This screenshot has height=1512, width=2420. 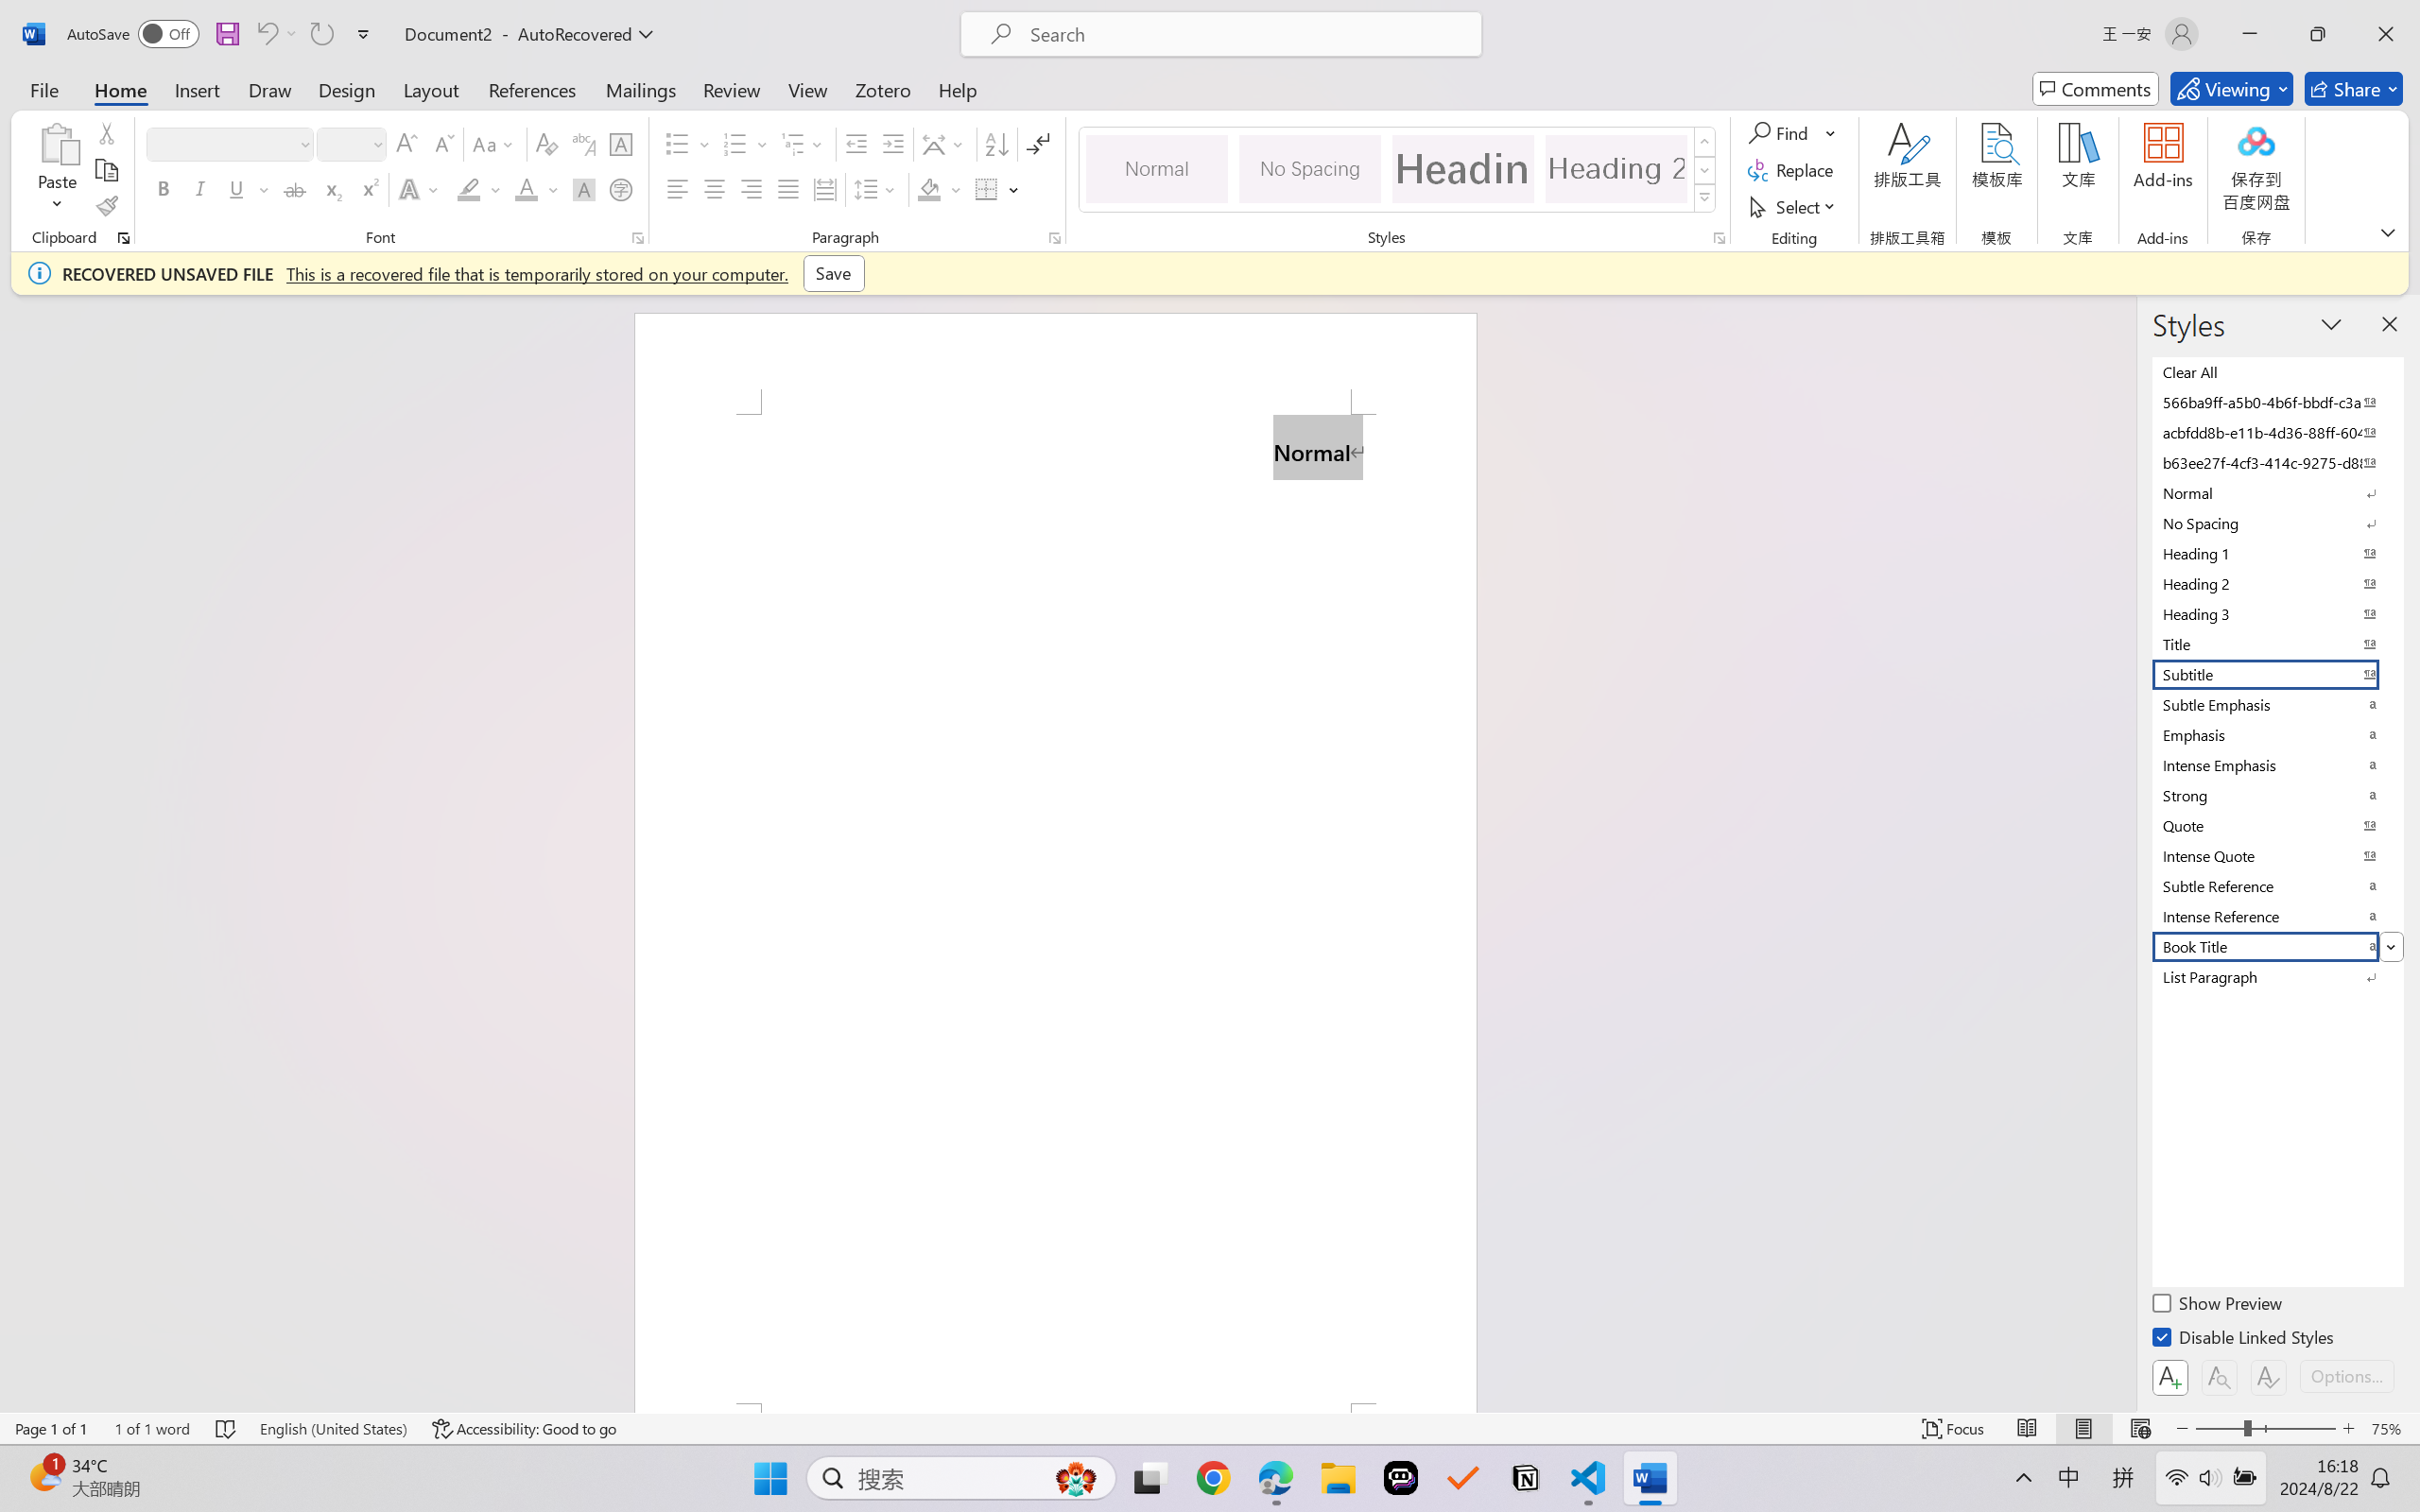 I want to click on Text Effects and Typography, so click(x=421, y=189).